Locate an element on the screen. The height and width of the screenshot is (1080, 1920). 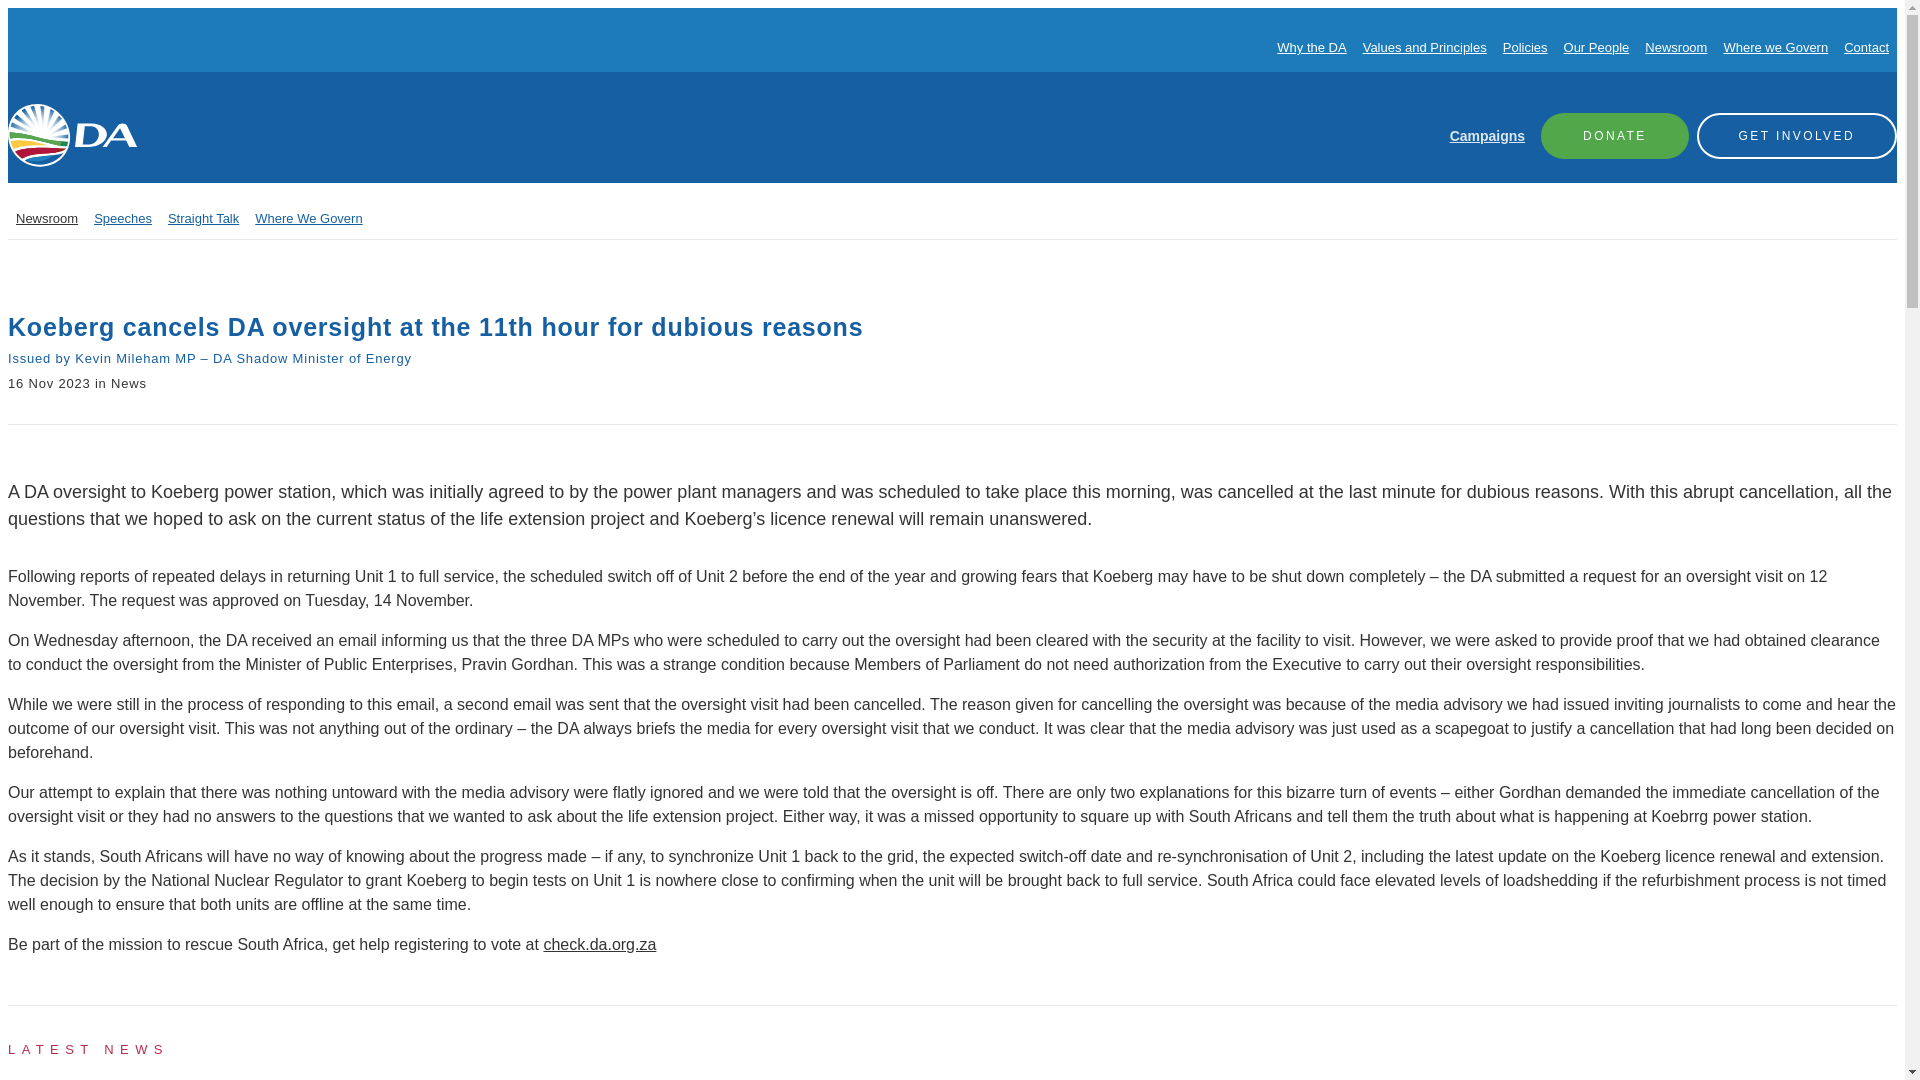
Newsroom is located at coordinates (46, 218).